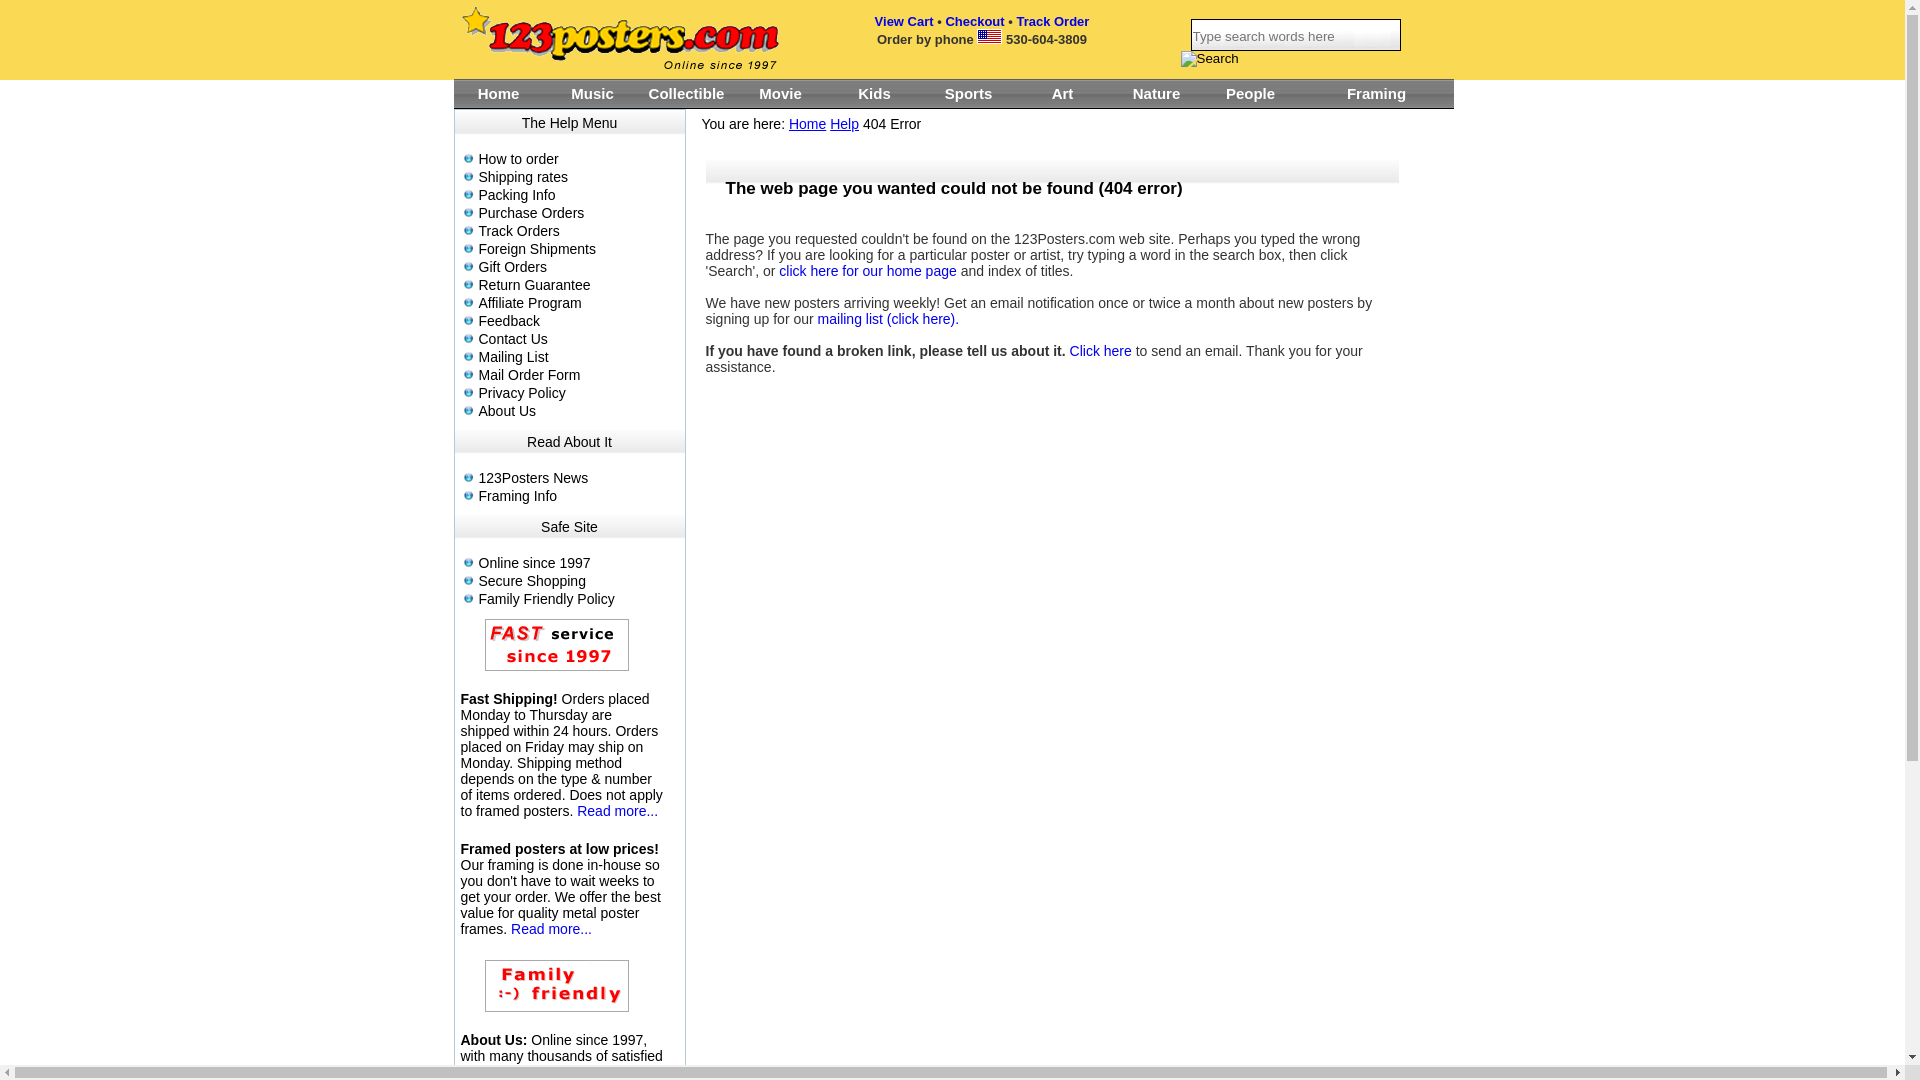 The width and height of the screenshot is (1920, 1080). I want to click on Shipping rates, so click(578, 177).